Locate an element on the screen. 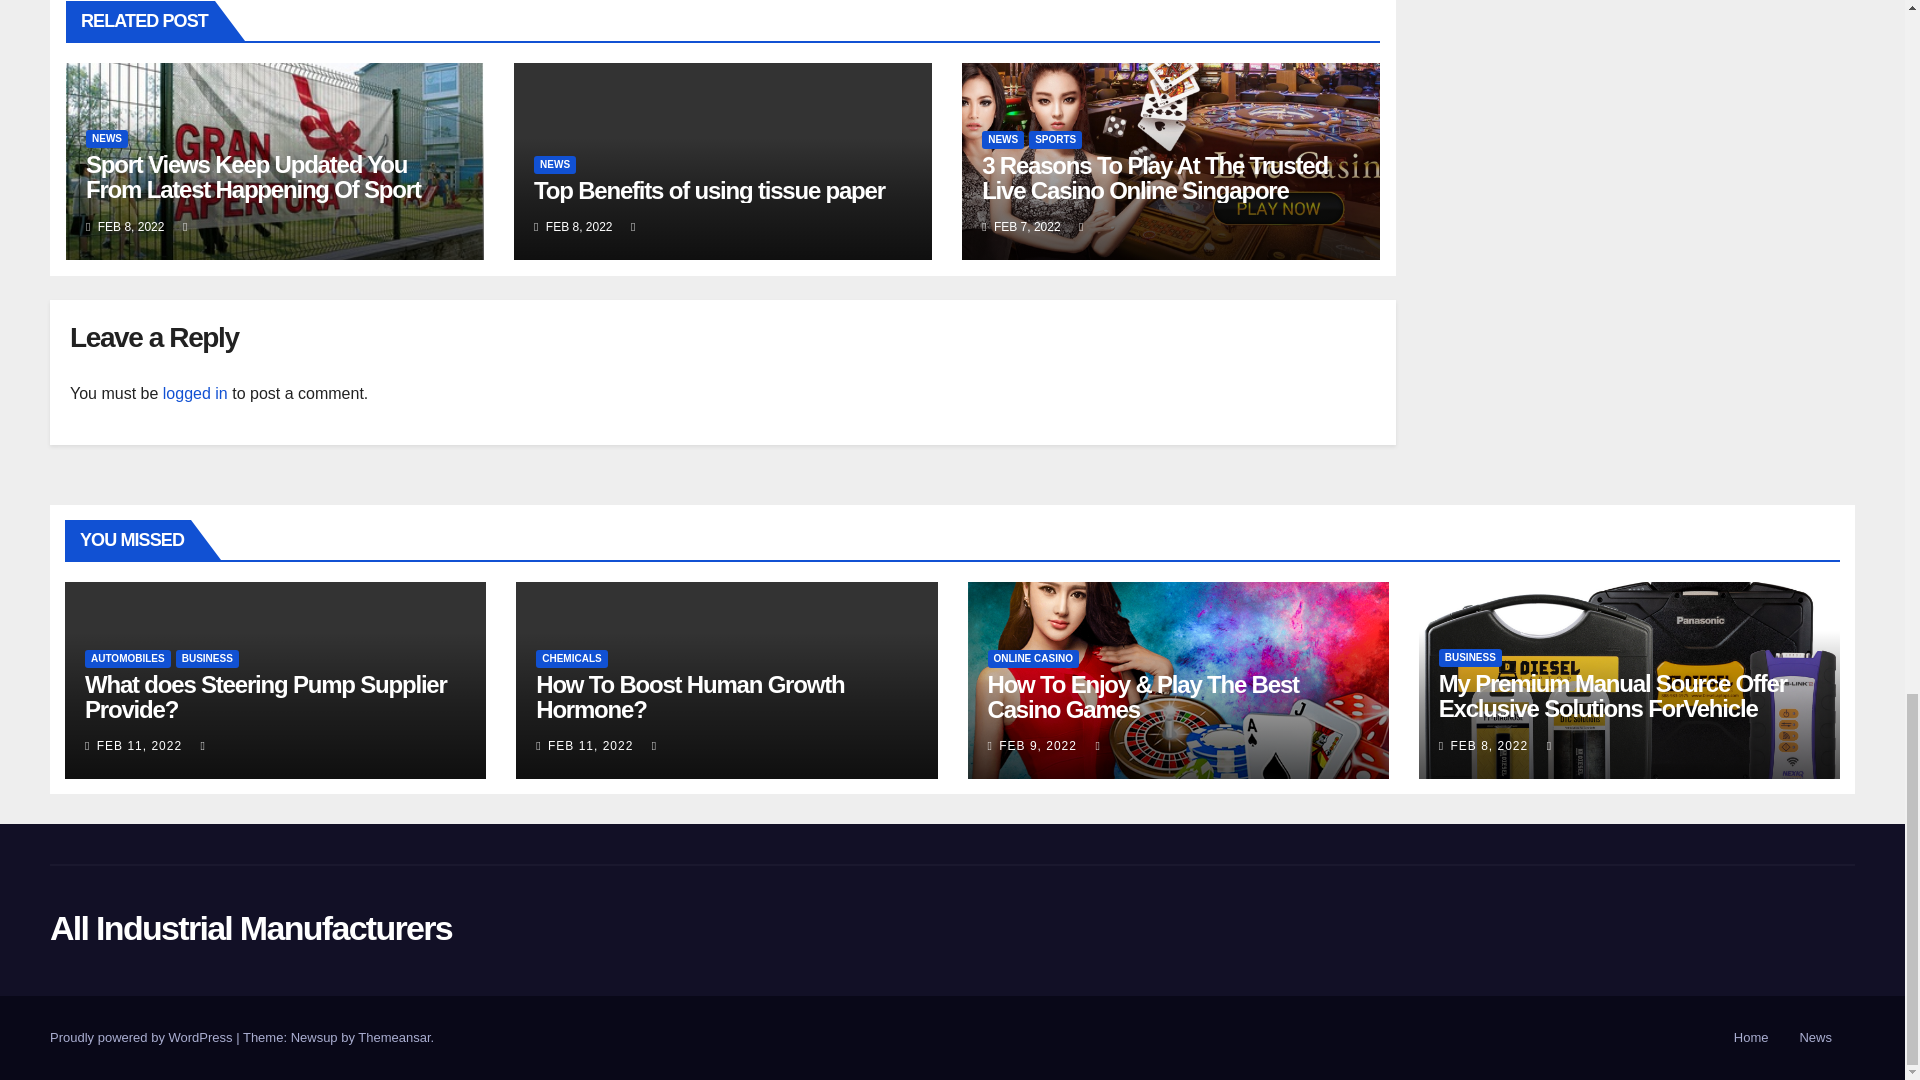 This screenshot has height=1080, width=1920. Permalink to: How To Boost Human Growth Hormone? is located at coordinates (690, 696).